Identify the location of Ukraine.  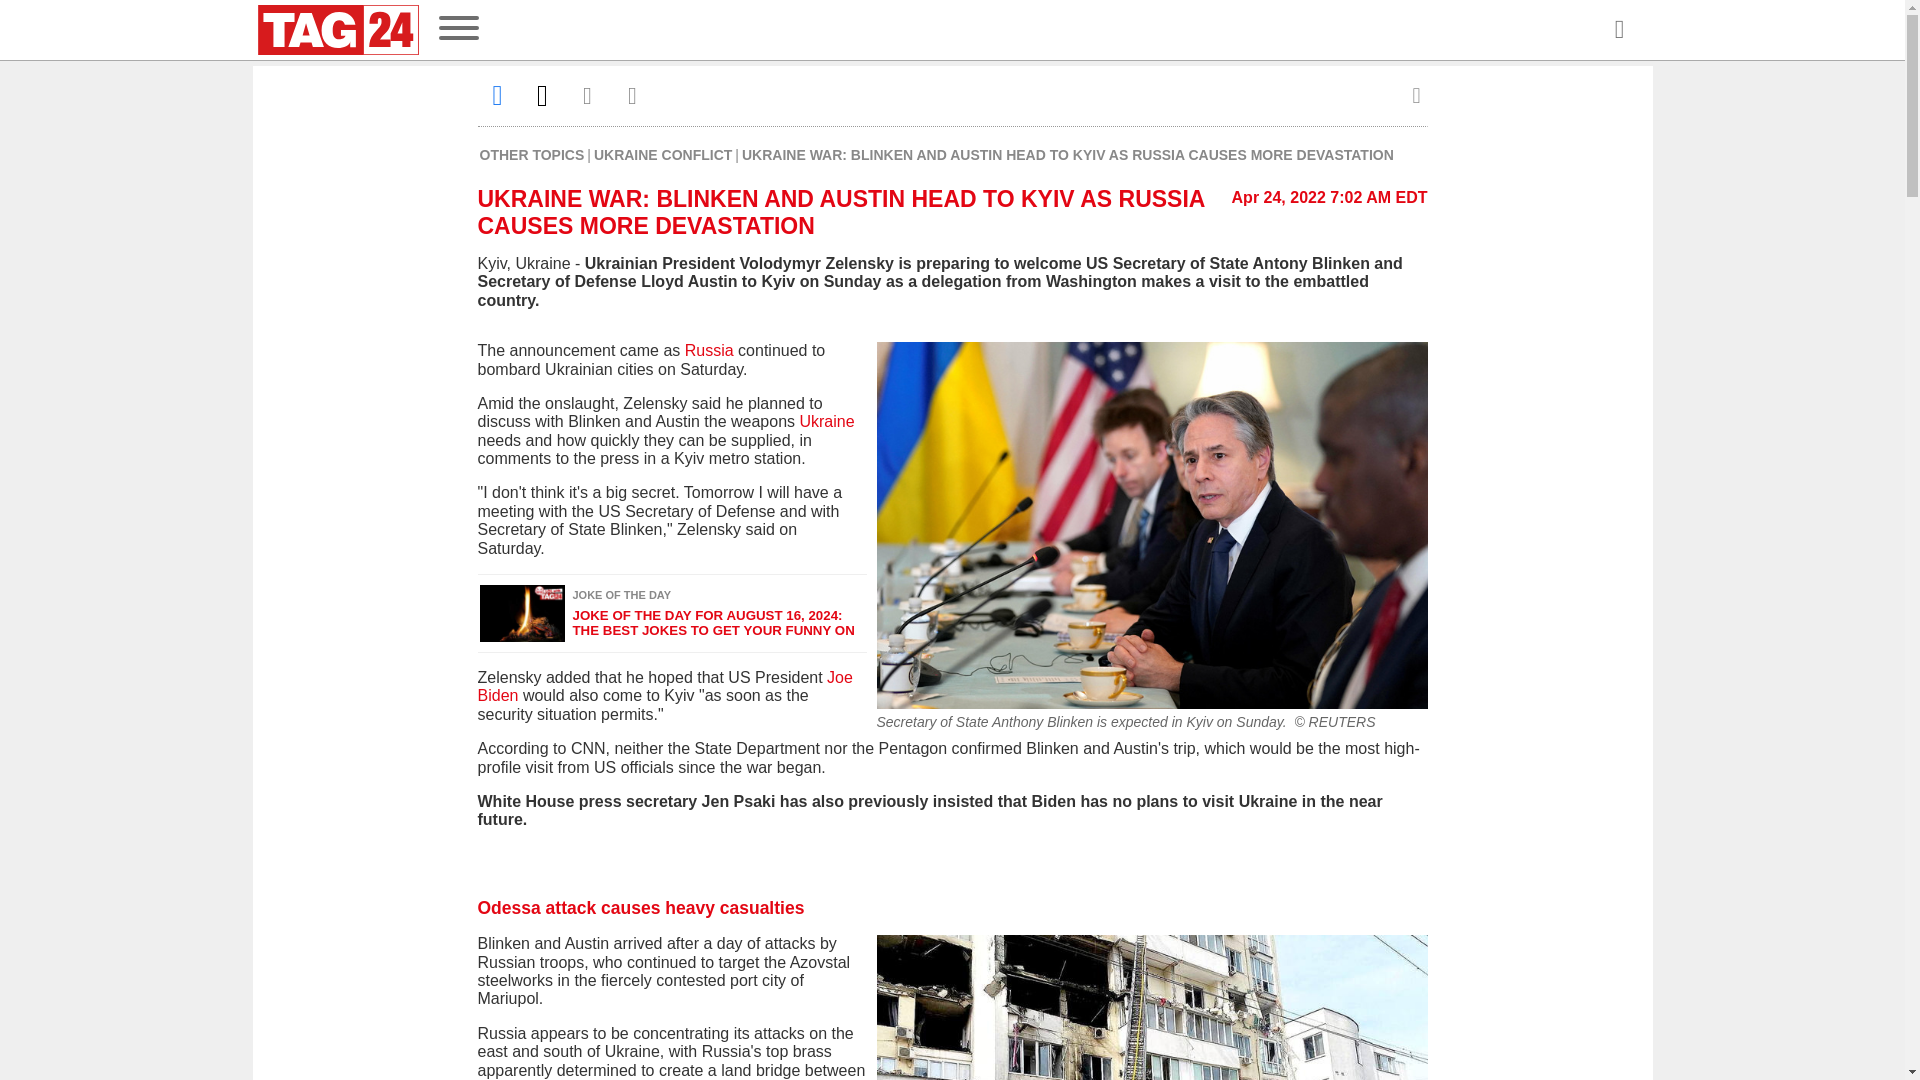
(826, 420).